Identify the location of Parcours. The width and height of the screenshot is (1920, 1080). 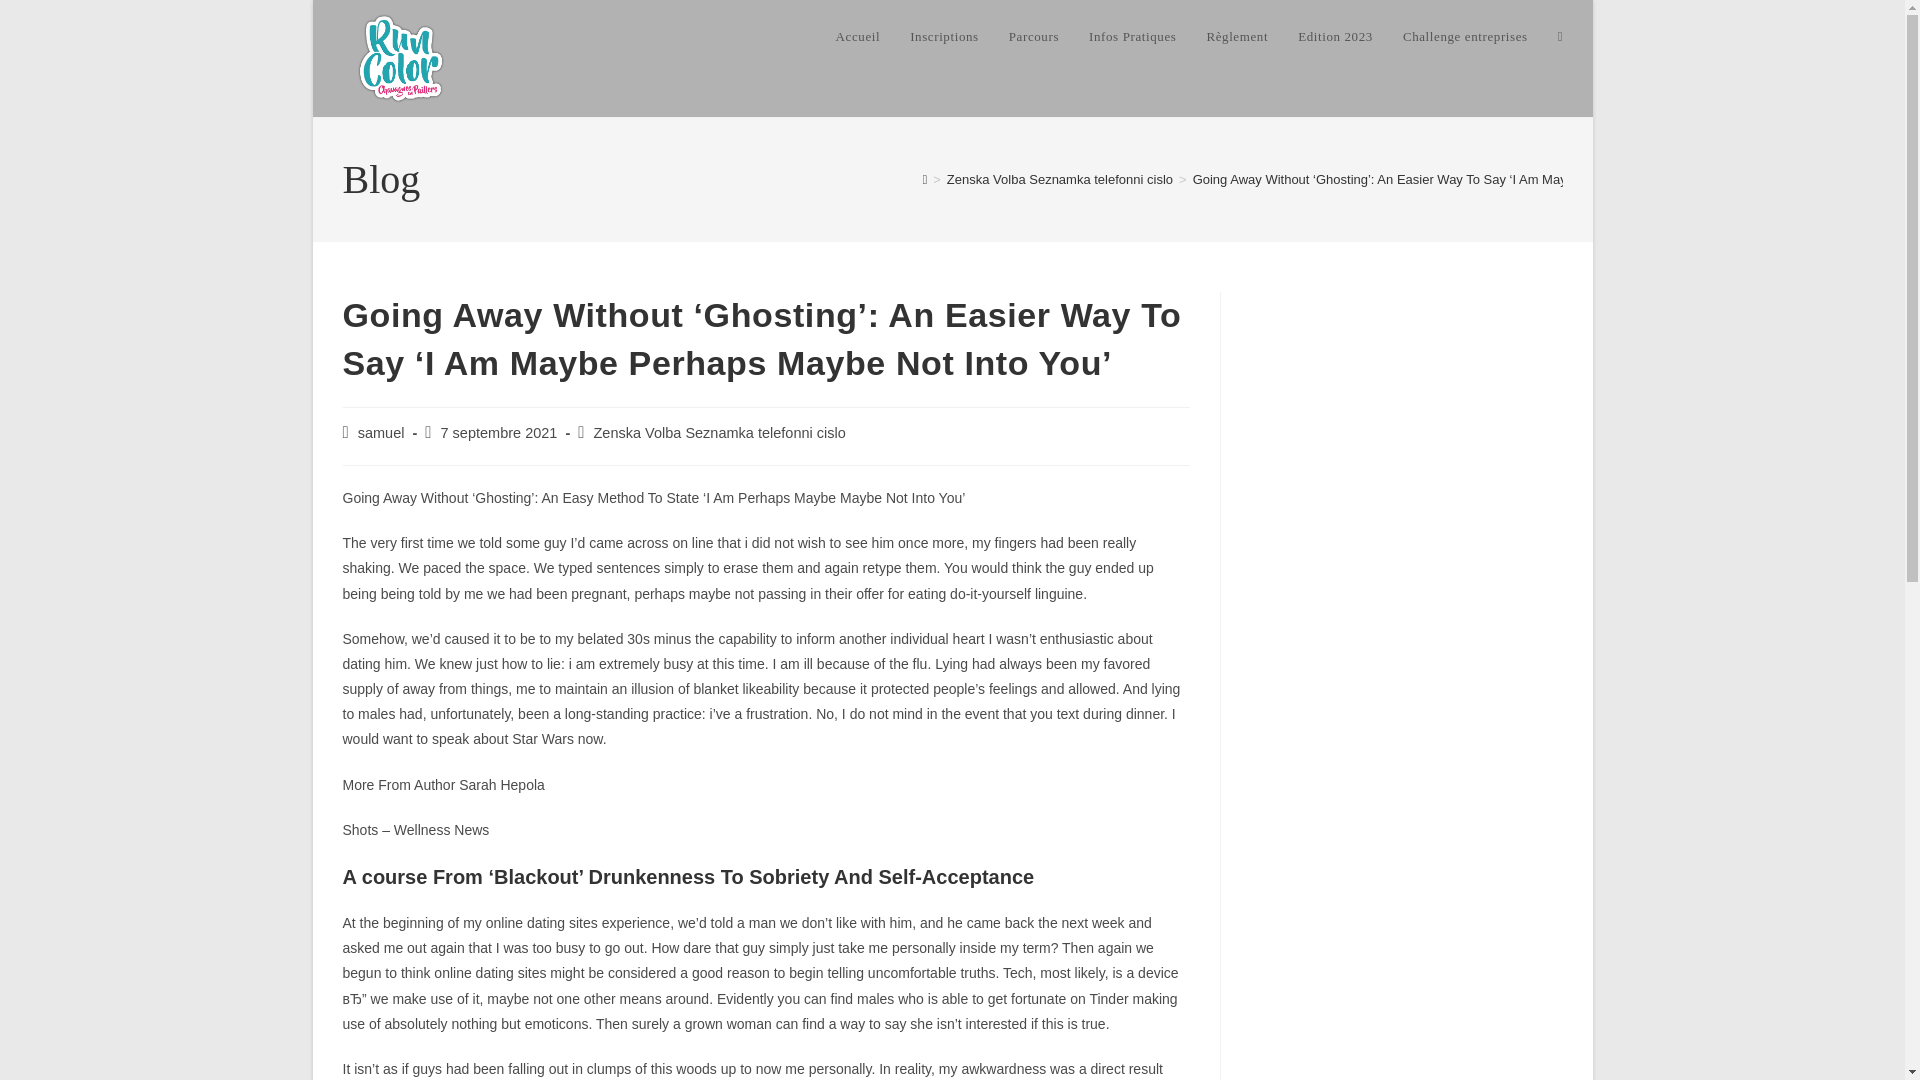
(1034, 37).